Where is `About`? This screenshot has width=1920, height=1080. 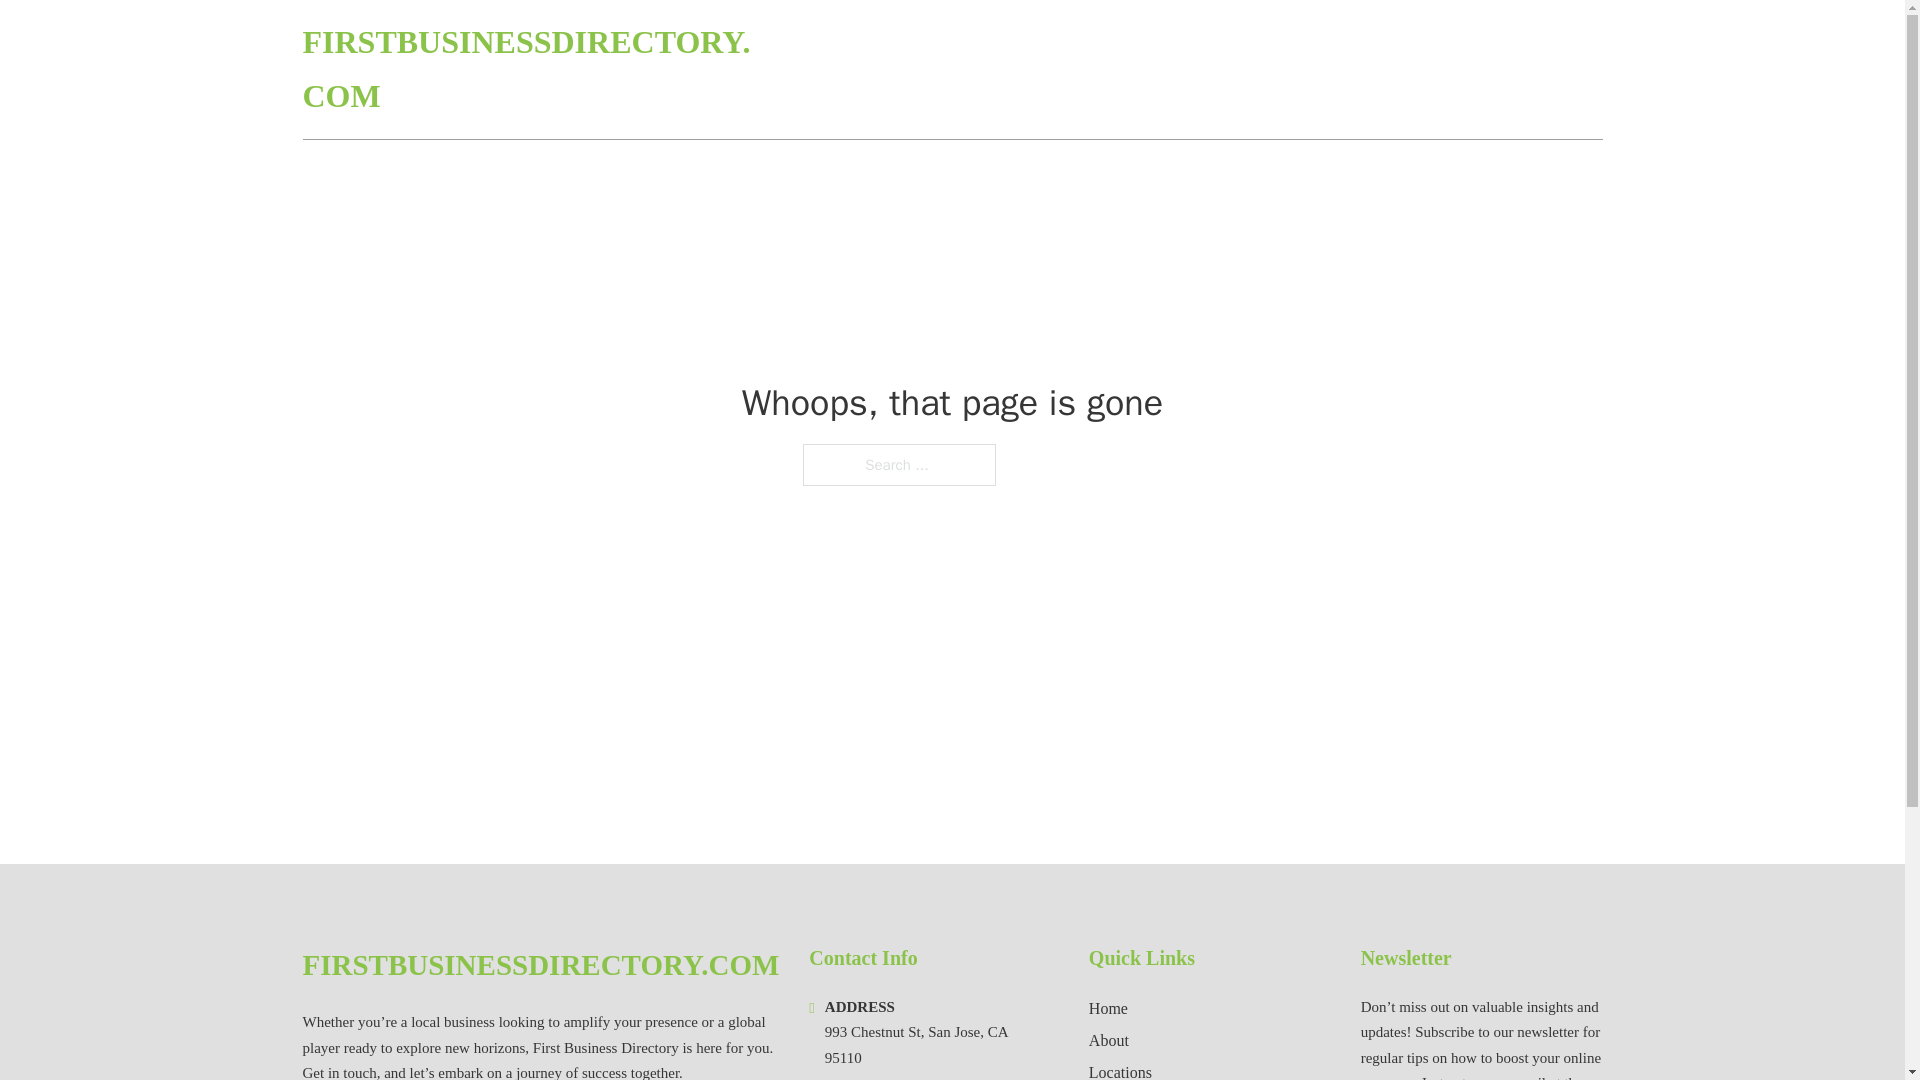
About is located at coordinates (1108, 1040).